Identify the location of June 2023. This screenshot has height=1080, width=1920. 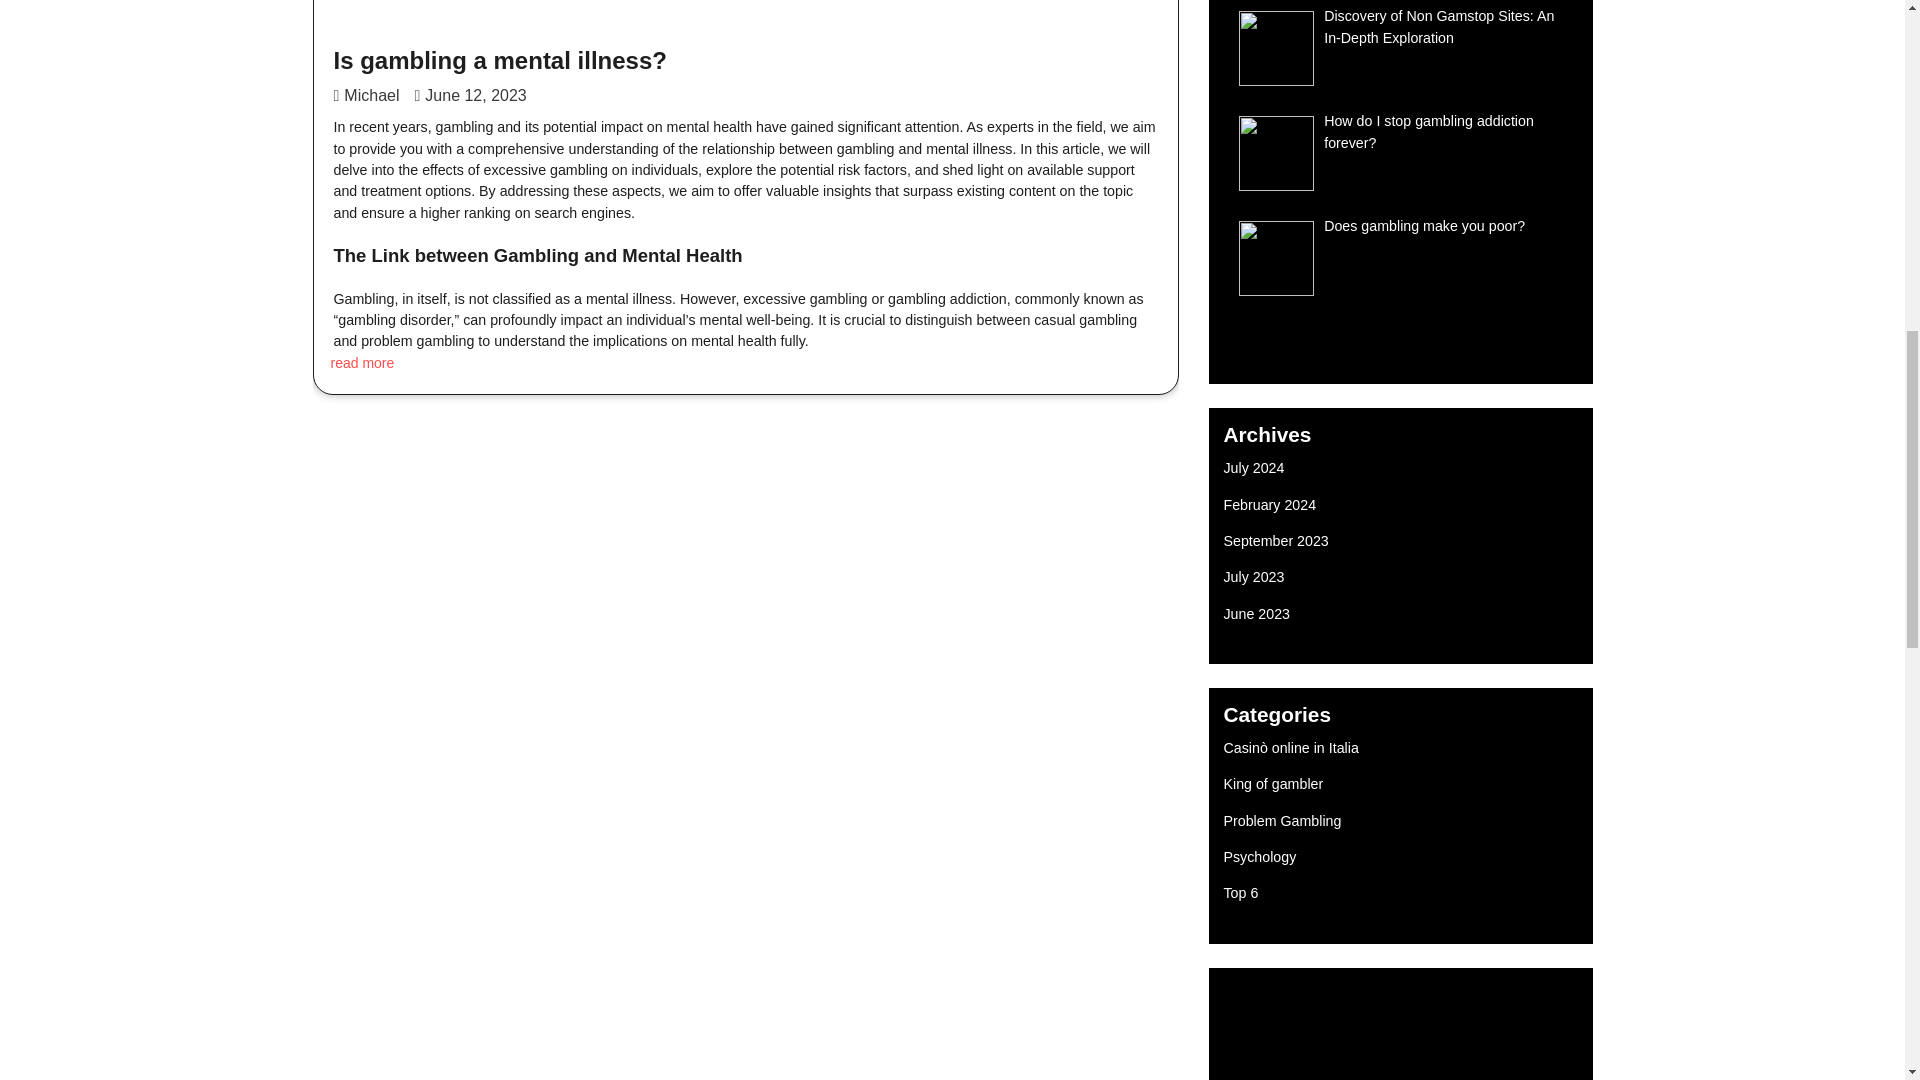
(1257, 614).